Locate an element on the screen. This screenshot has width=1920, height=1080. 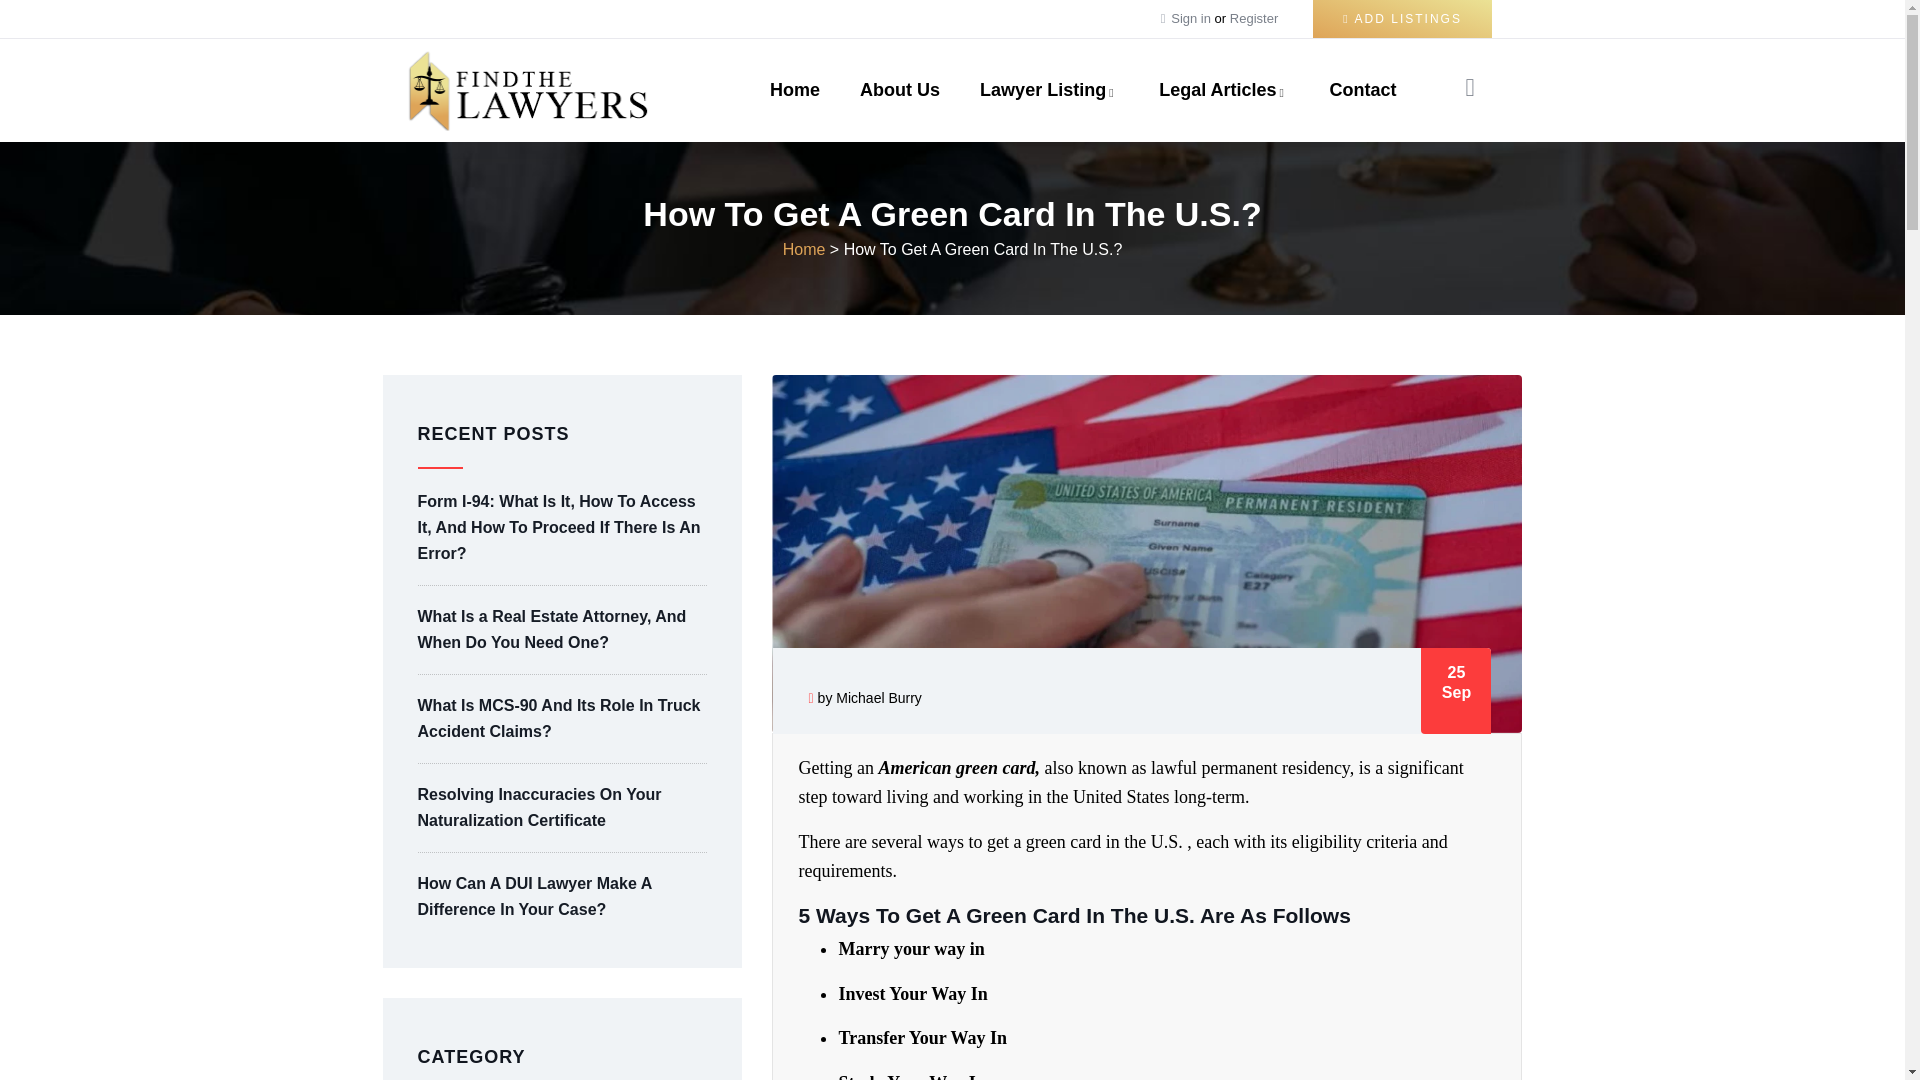
Lawyer Listing is located at coordinates (1049, 90).